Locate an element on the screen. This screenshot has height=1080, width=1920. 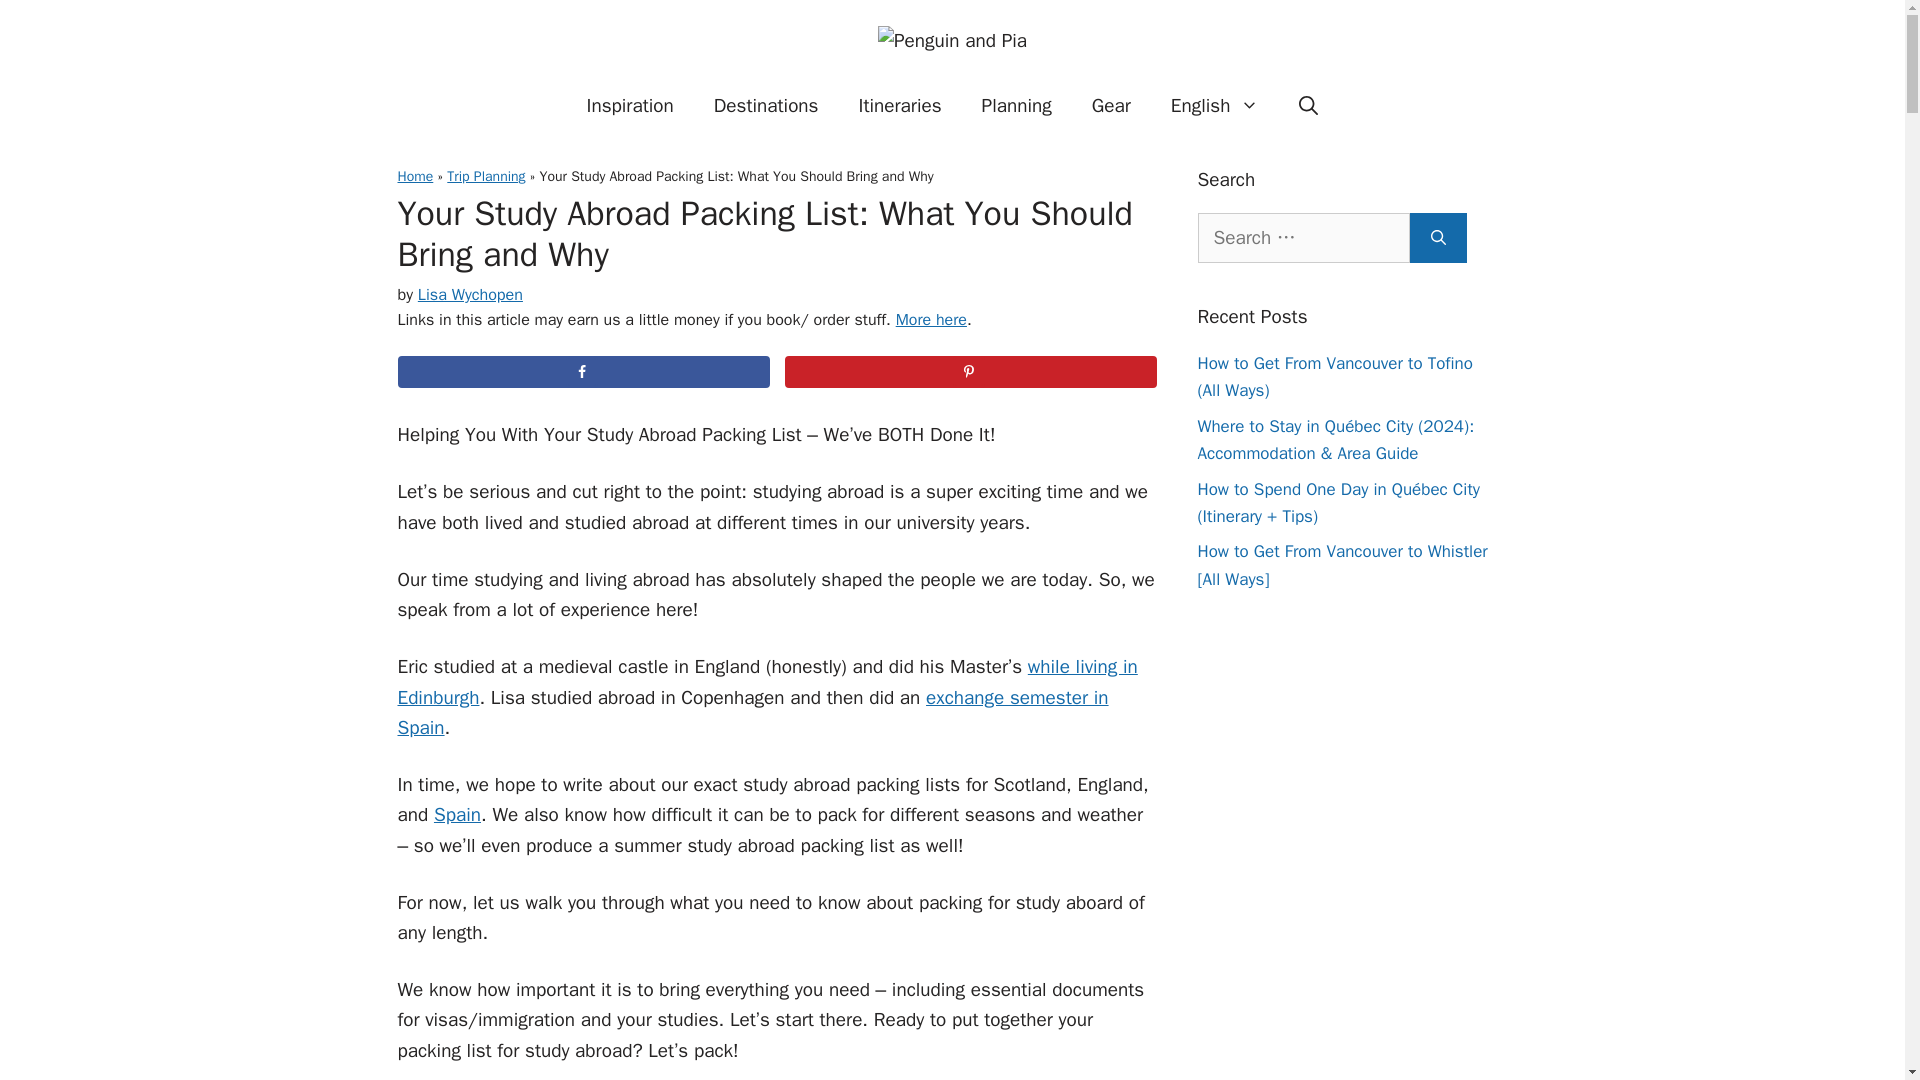
Save to Pinterest is located at coordinates (971, 372).